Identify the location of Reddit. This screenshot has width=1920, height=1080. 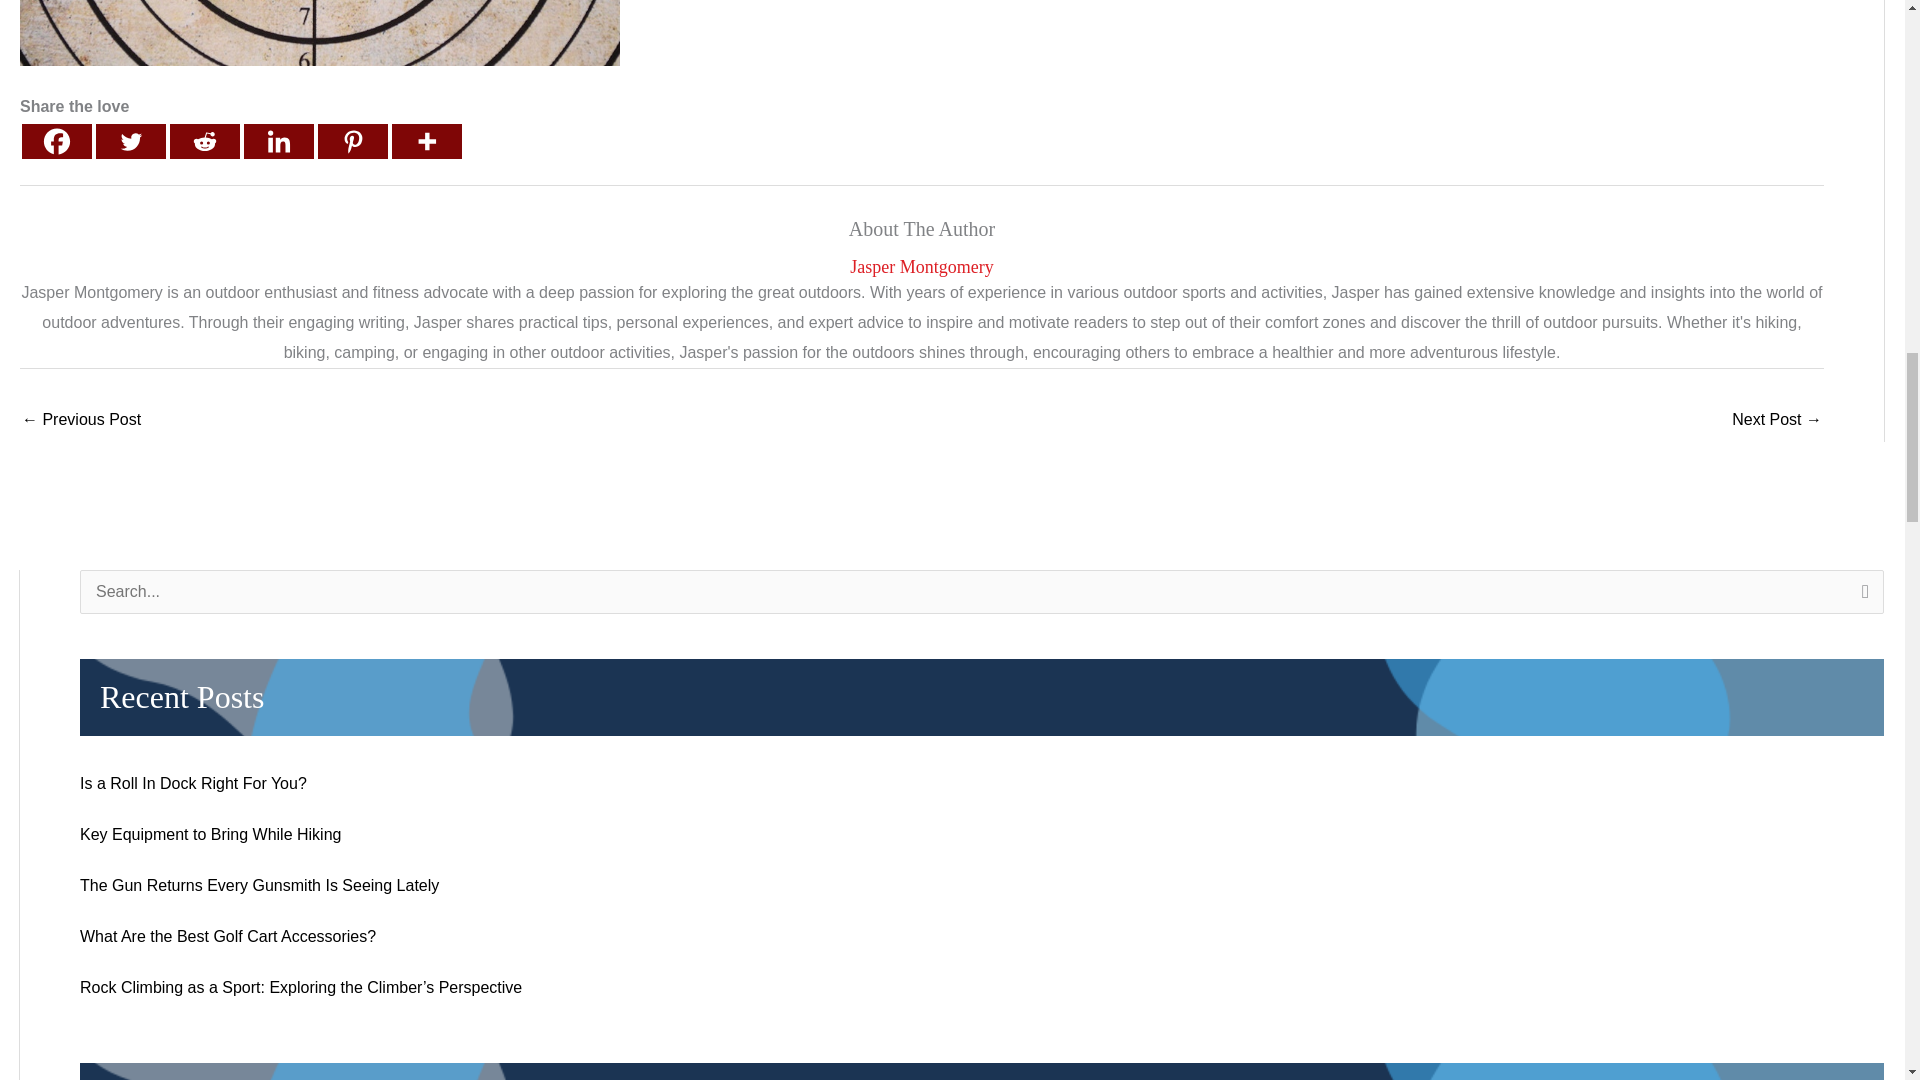
(205, 141).